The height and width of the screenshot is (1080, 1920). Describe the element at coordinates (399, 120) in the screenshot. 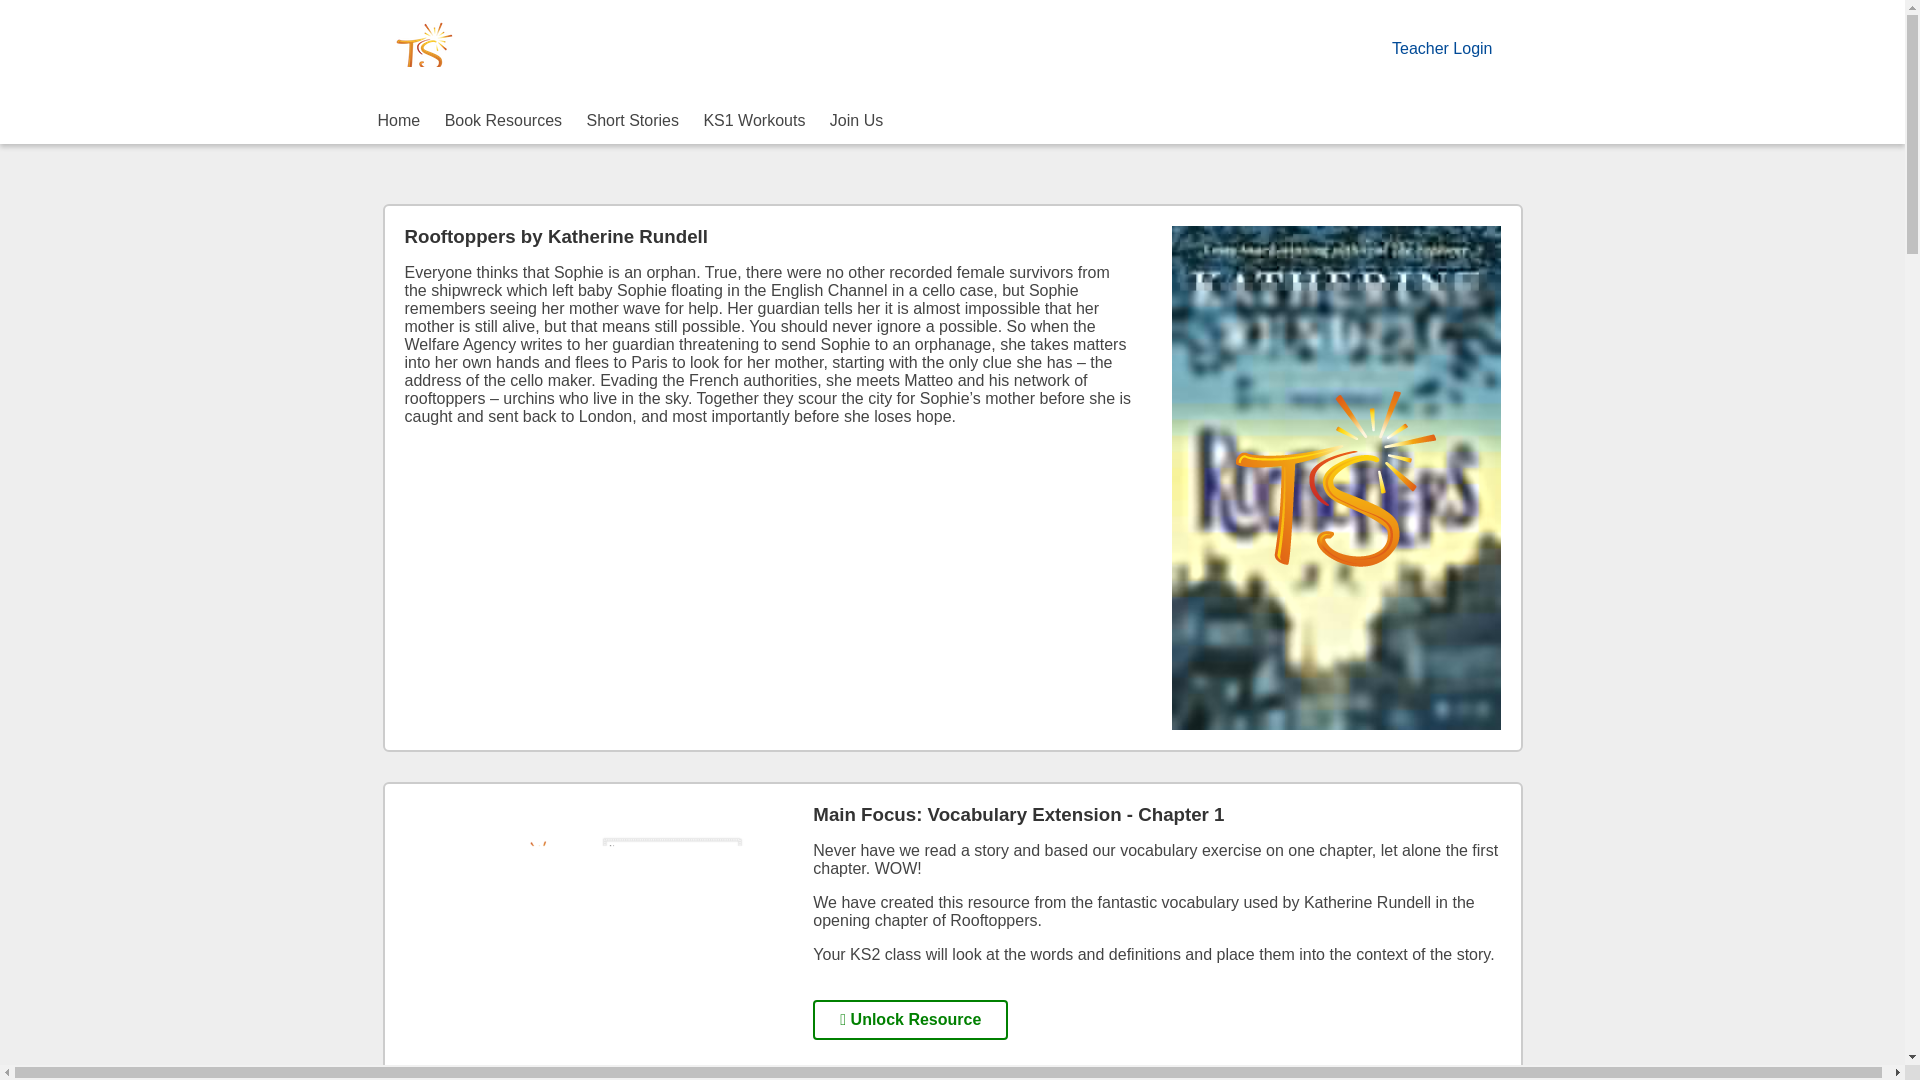

I see `Home` at that location.